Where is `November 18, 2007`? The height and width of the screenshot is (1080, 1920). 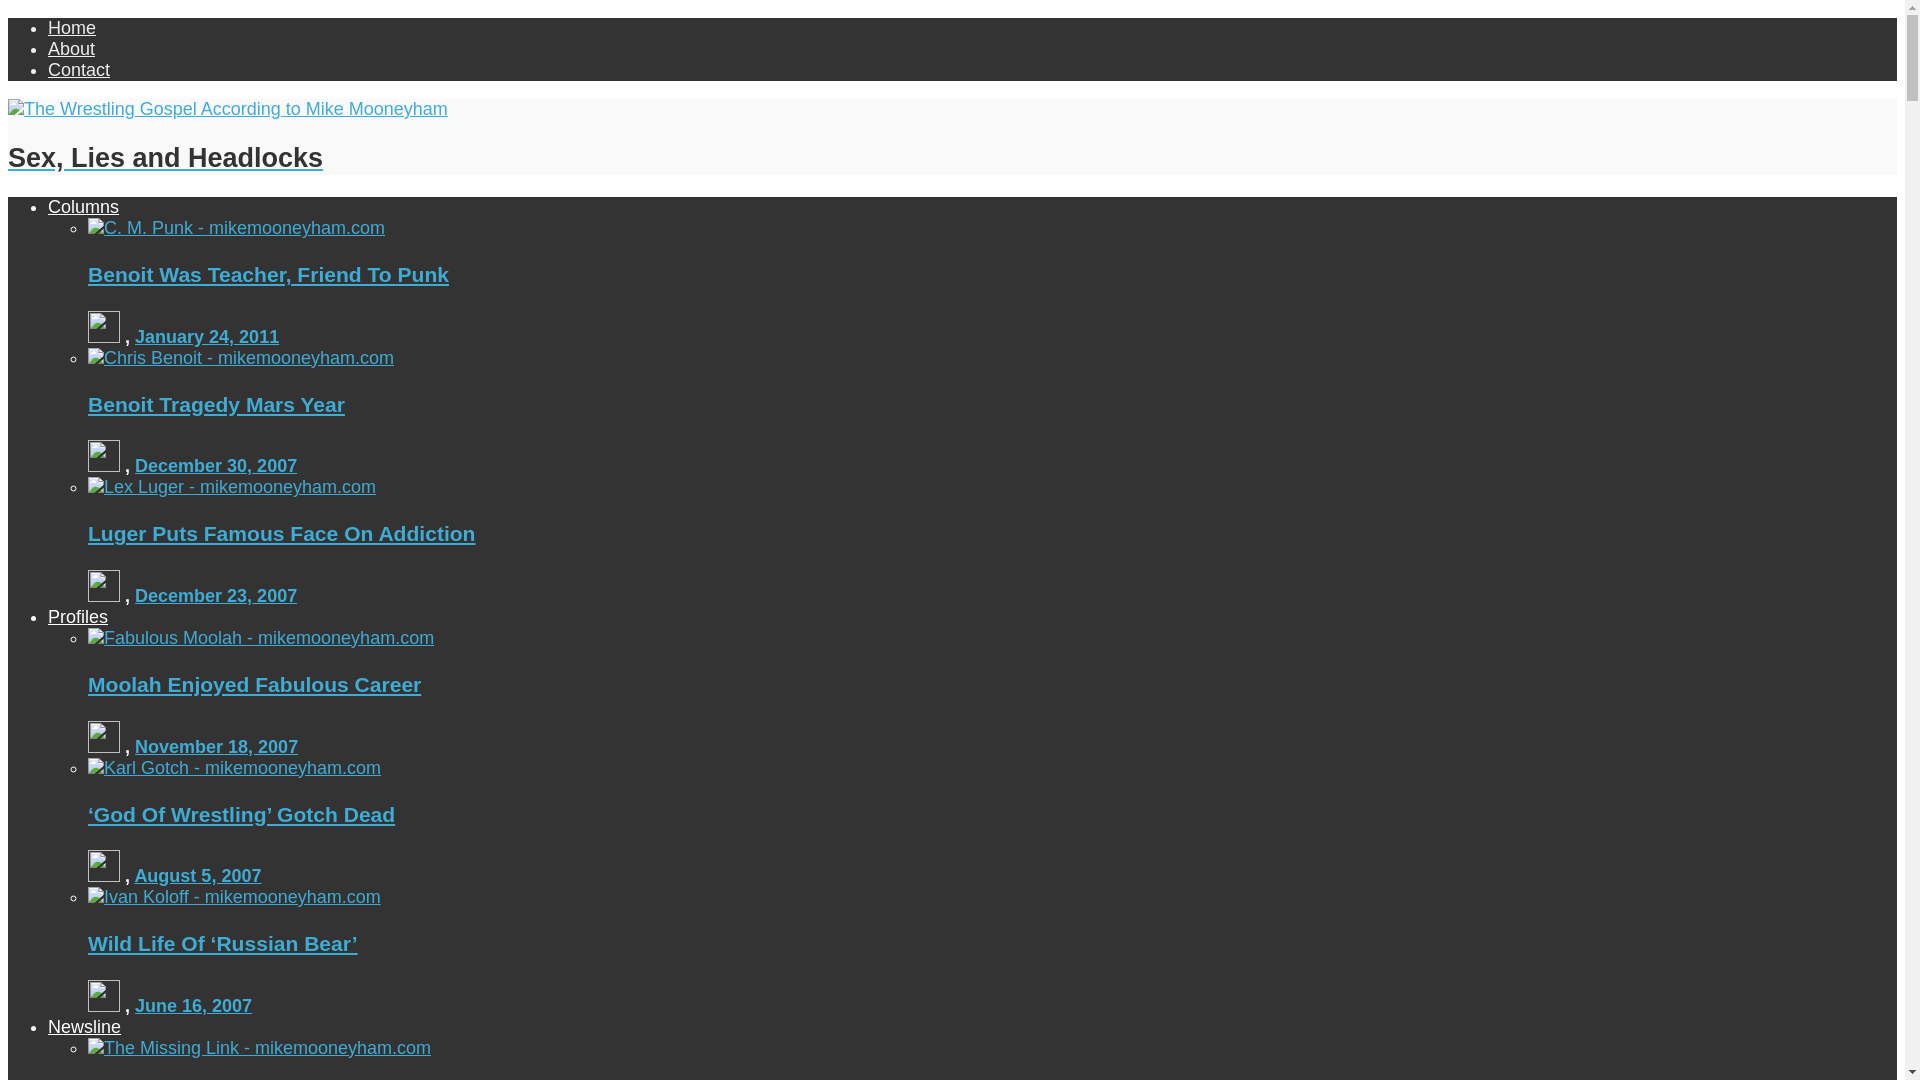 November 18, 2007 is located at coordinates (216, 746).